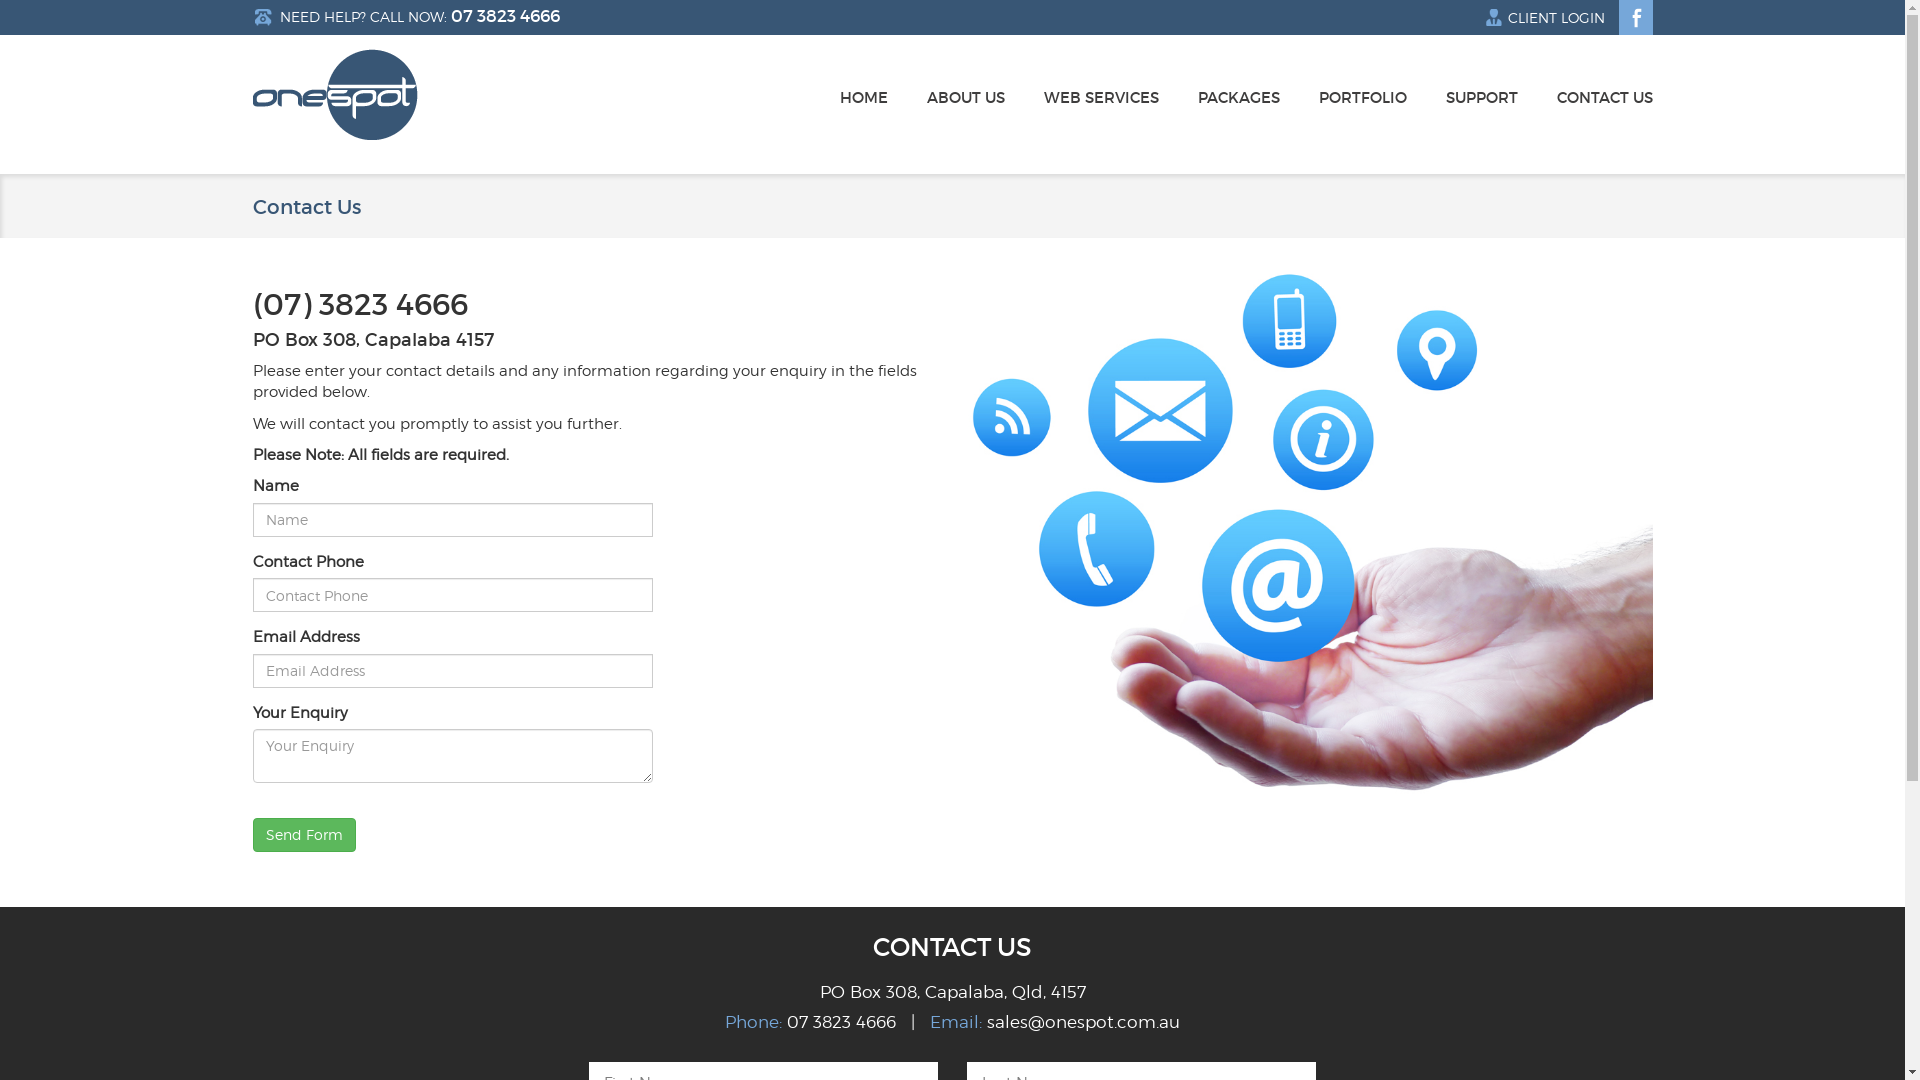 The image size is (1920, 1080). What do you see at coordinates (1482, 108) in the screenshot?
I see `SUPPORT` at bounding box center [1482, 108].